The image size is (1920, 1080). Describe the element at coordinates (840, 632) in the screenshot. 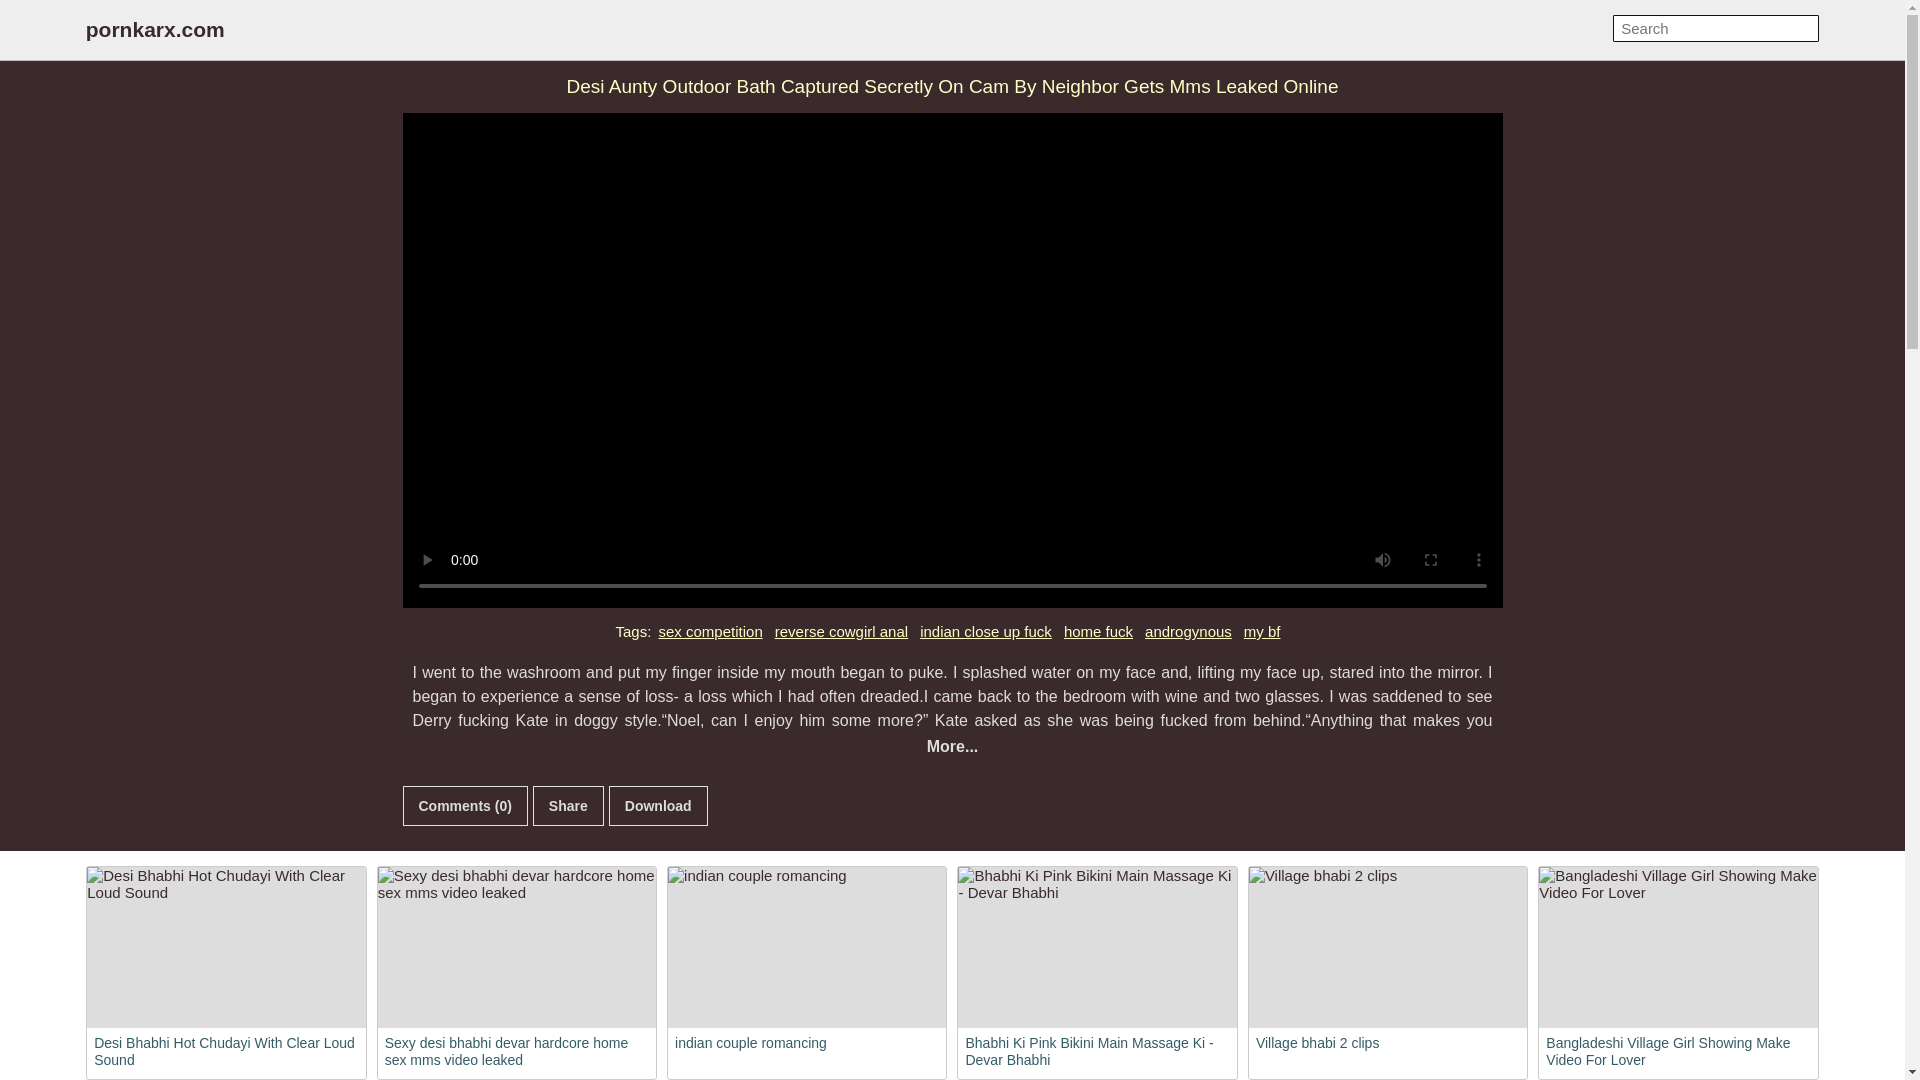

I see `reverse cowgirl anal` at that location.